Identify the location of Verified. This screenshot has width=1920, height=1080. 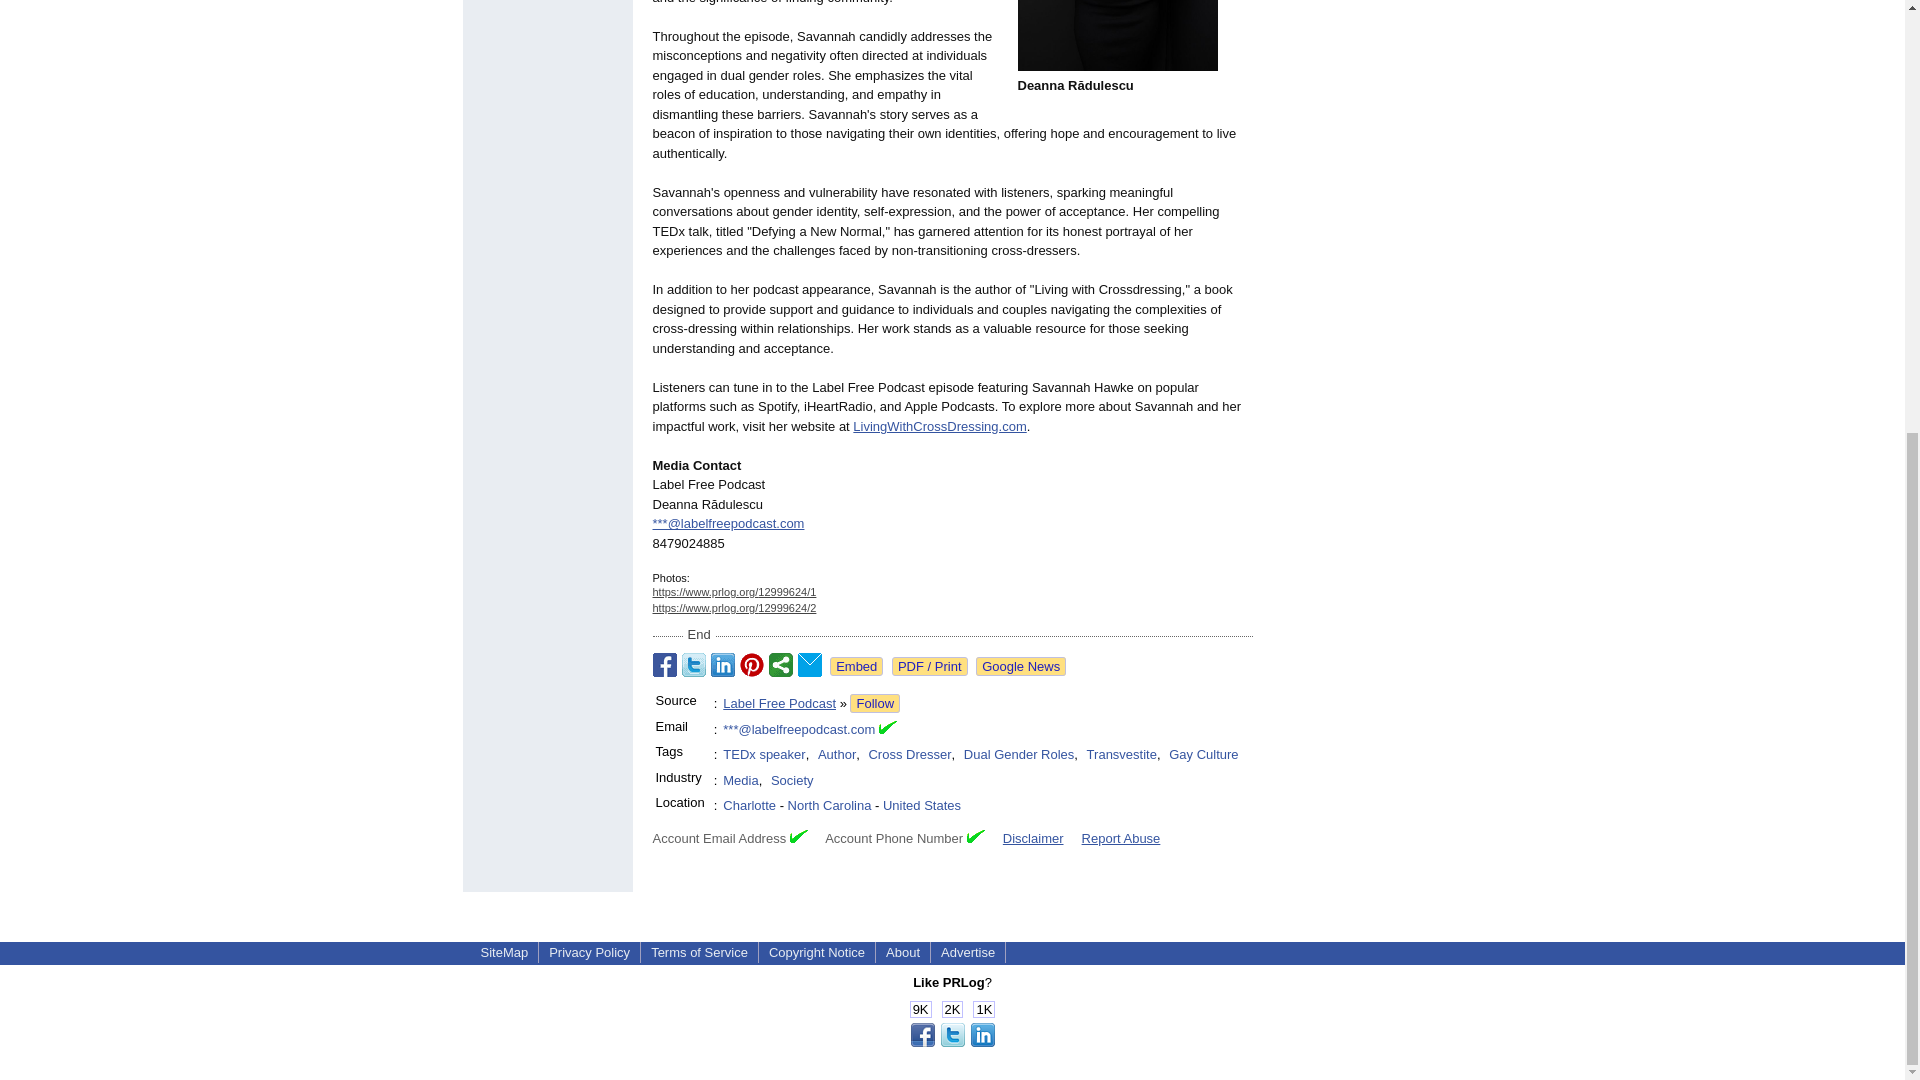
(798, 836).